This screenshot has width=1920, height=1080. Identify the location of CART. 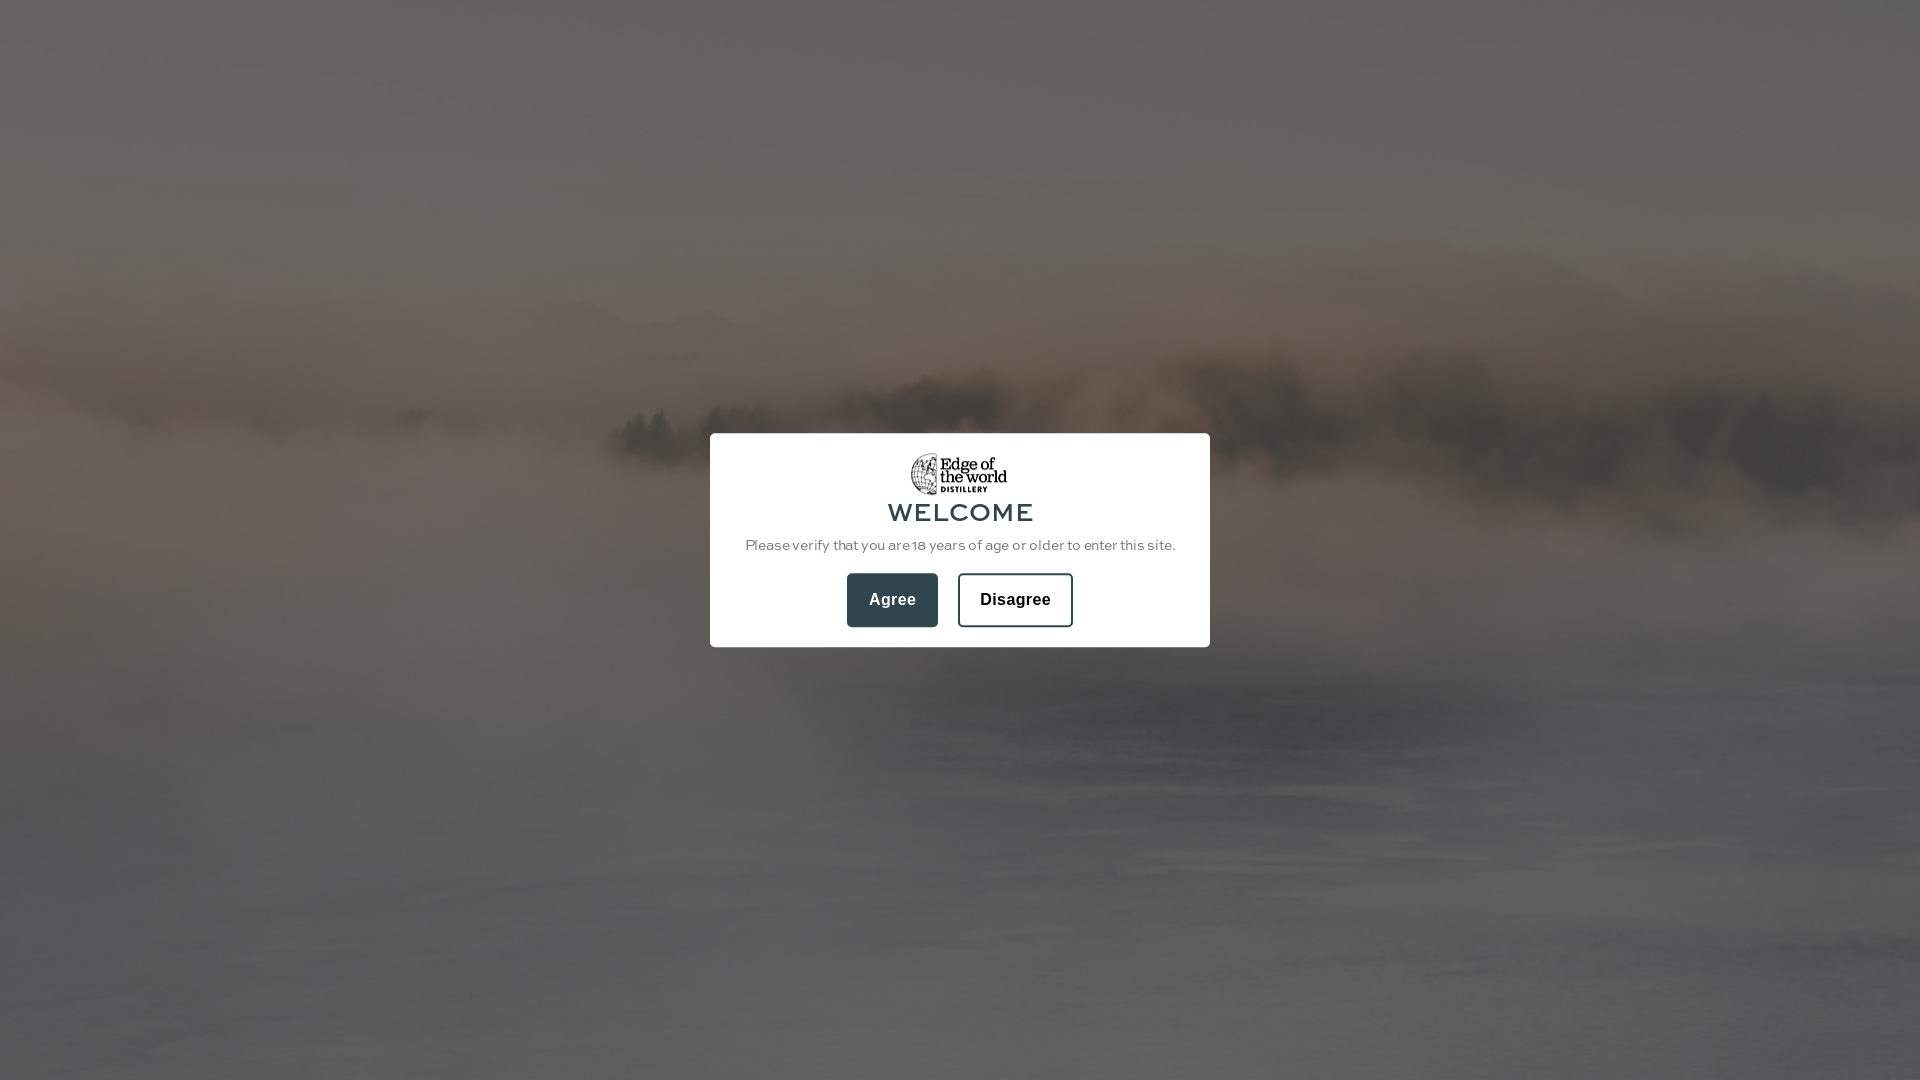
(1656, 112).